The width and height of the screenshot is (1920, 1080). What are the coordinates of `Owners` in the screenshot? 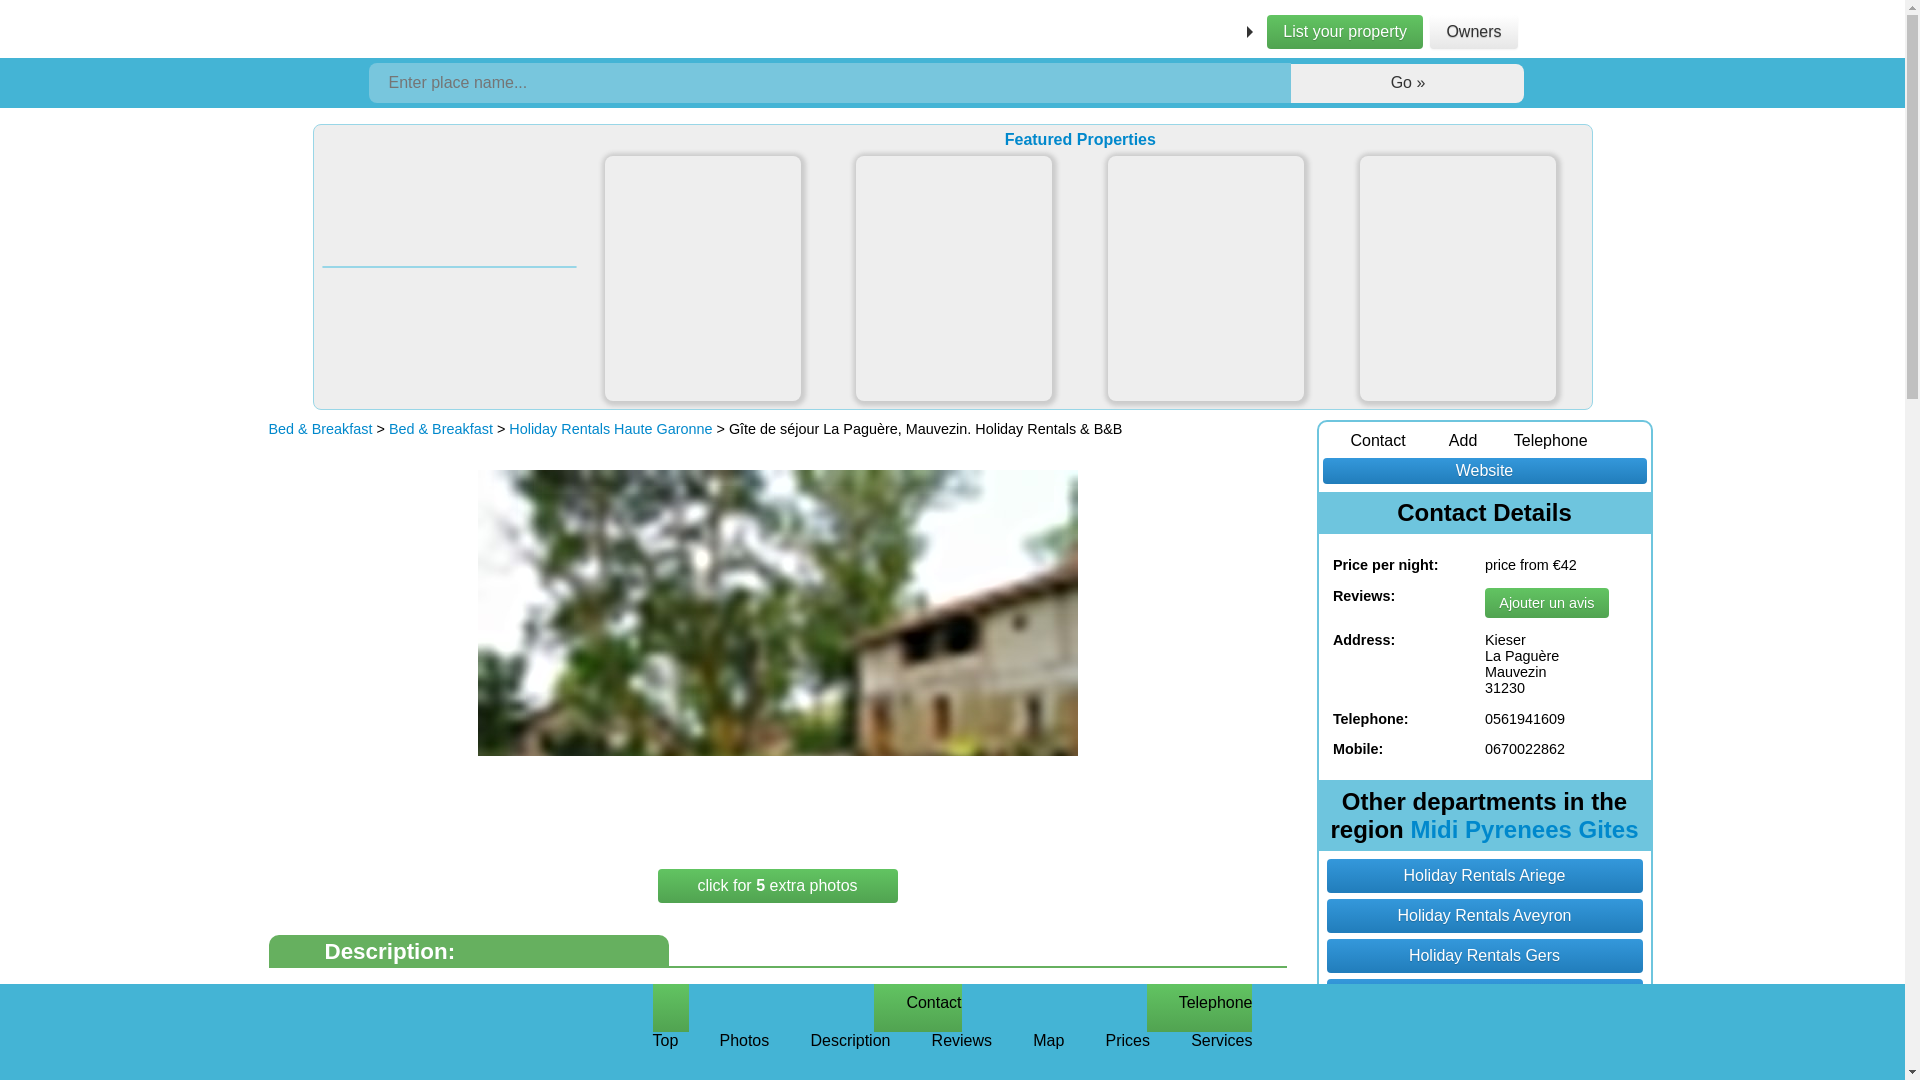 It's located at (1473, 32).